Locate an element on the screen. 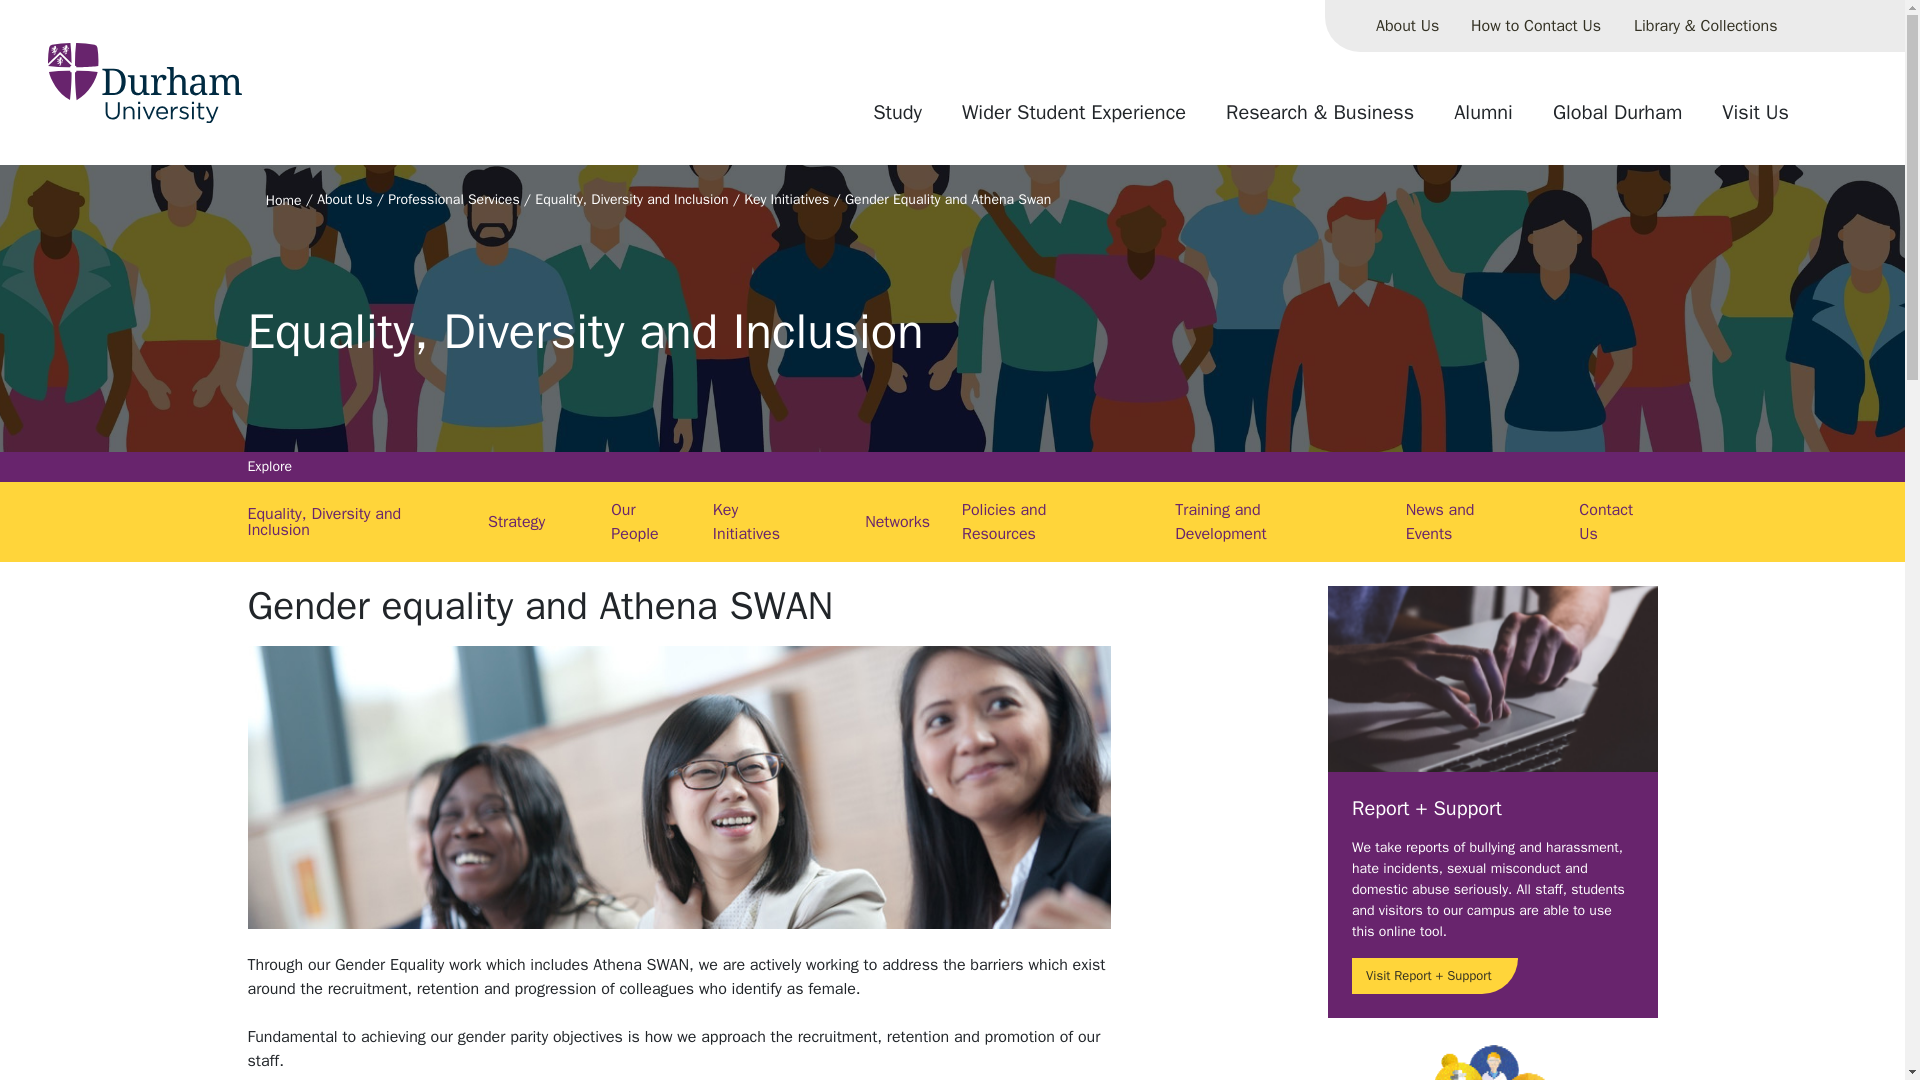 This screenshot has height=1080, width=1920. About Us is located at coordinates (1407, 26).